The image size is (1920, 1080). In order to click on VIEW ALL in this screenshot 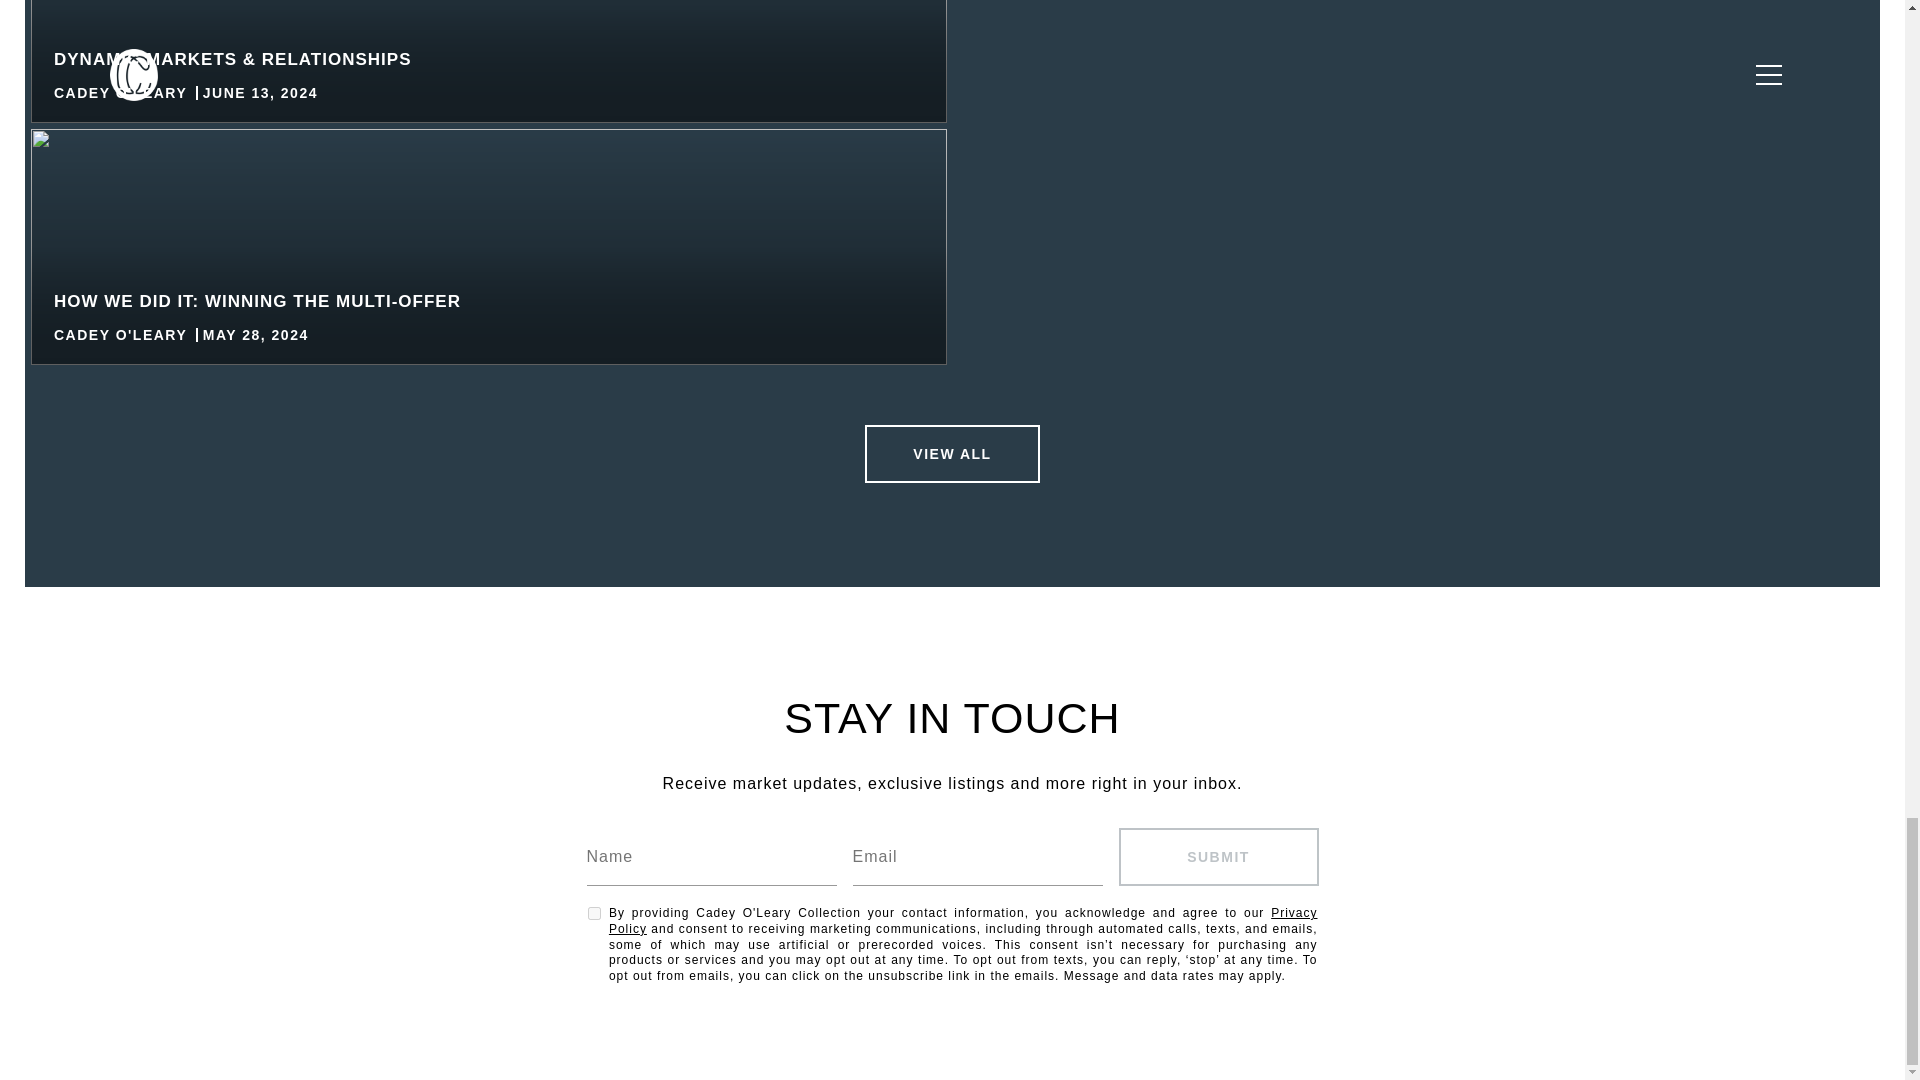, I will do `click(952, 454)`.